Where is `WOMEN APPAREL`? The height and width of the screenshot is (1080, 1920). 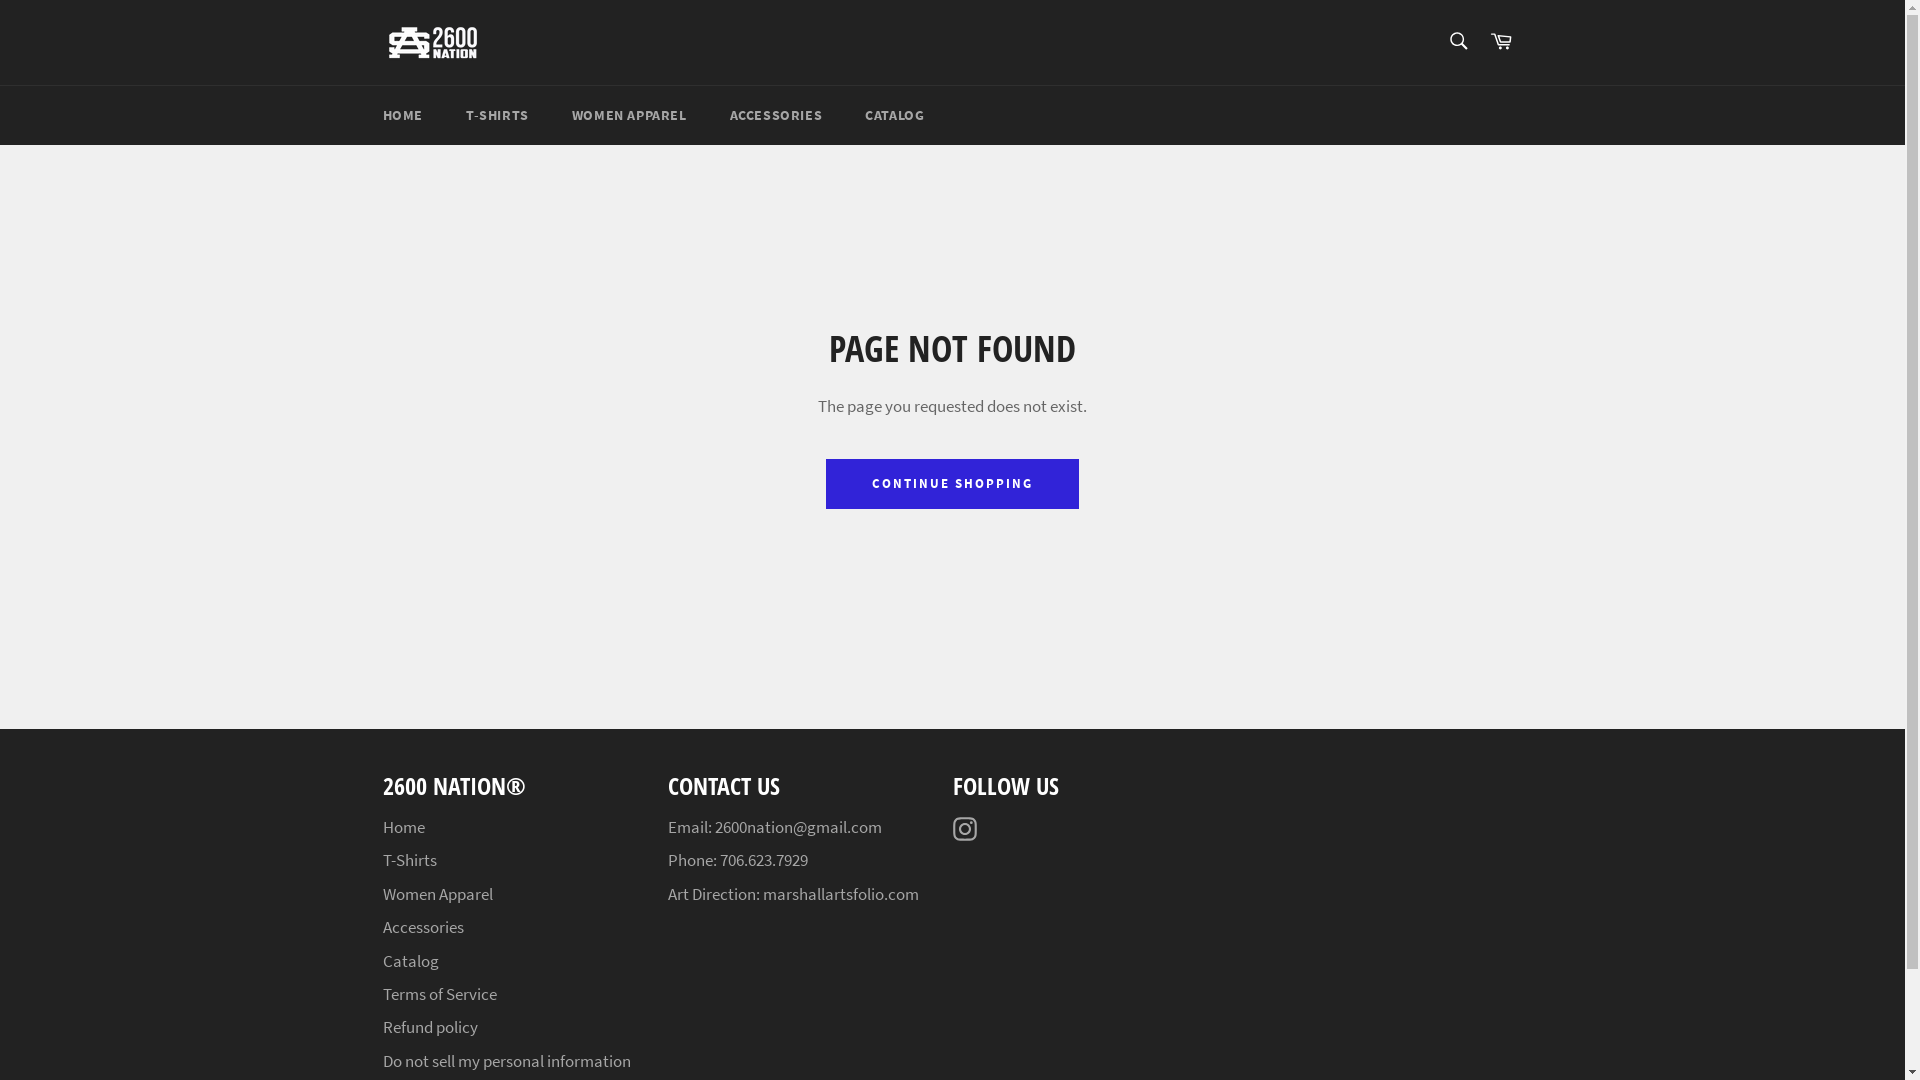 WOMEN APPAREL is located at coordinates (630, 116).